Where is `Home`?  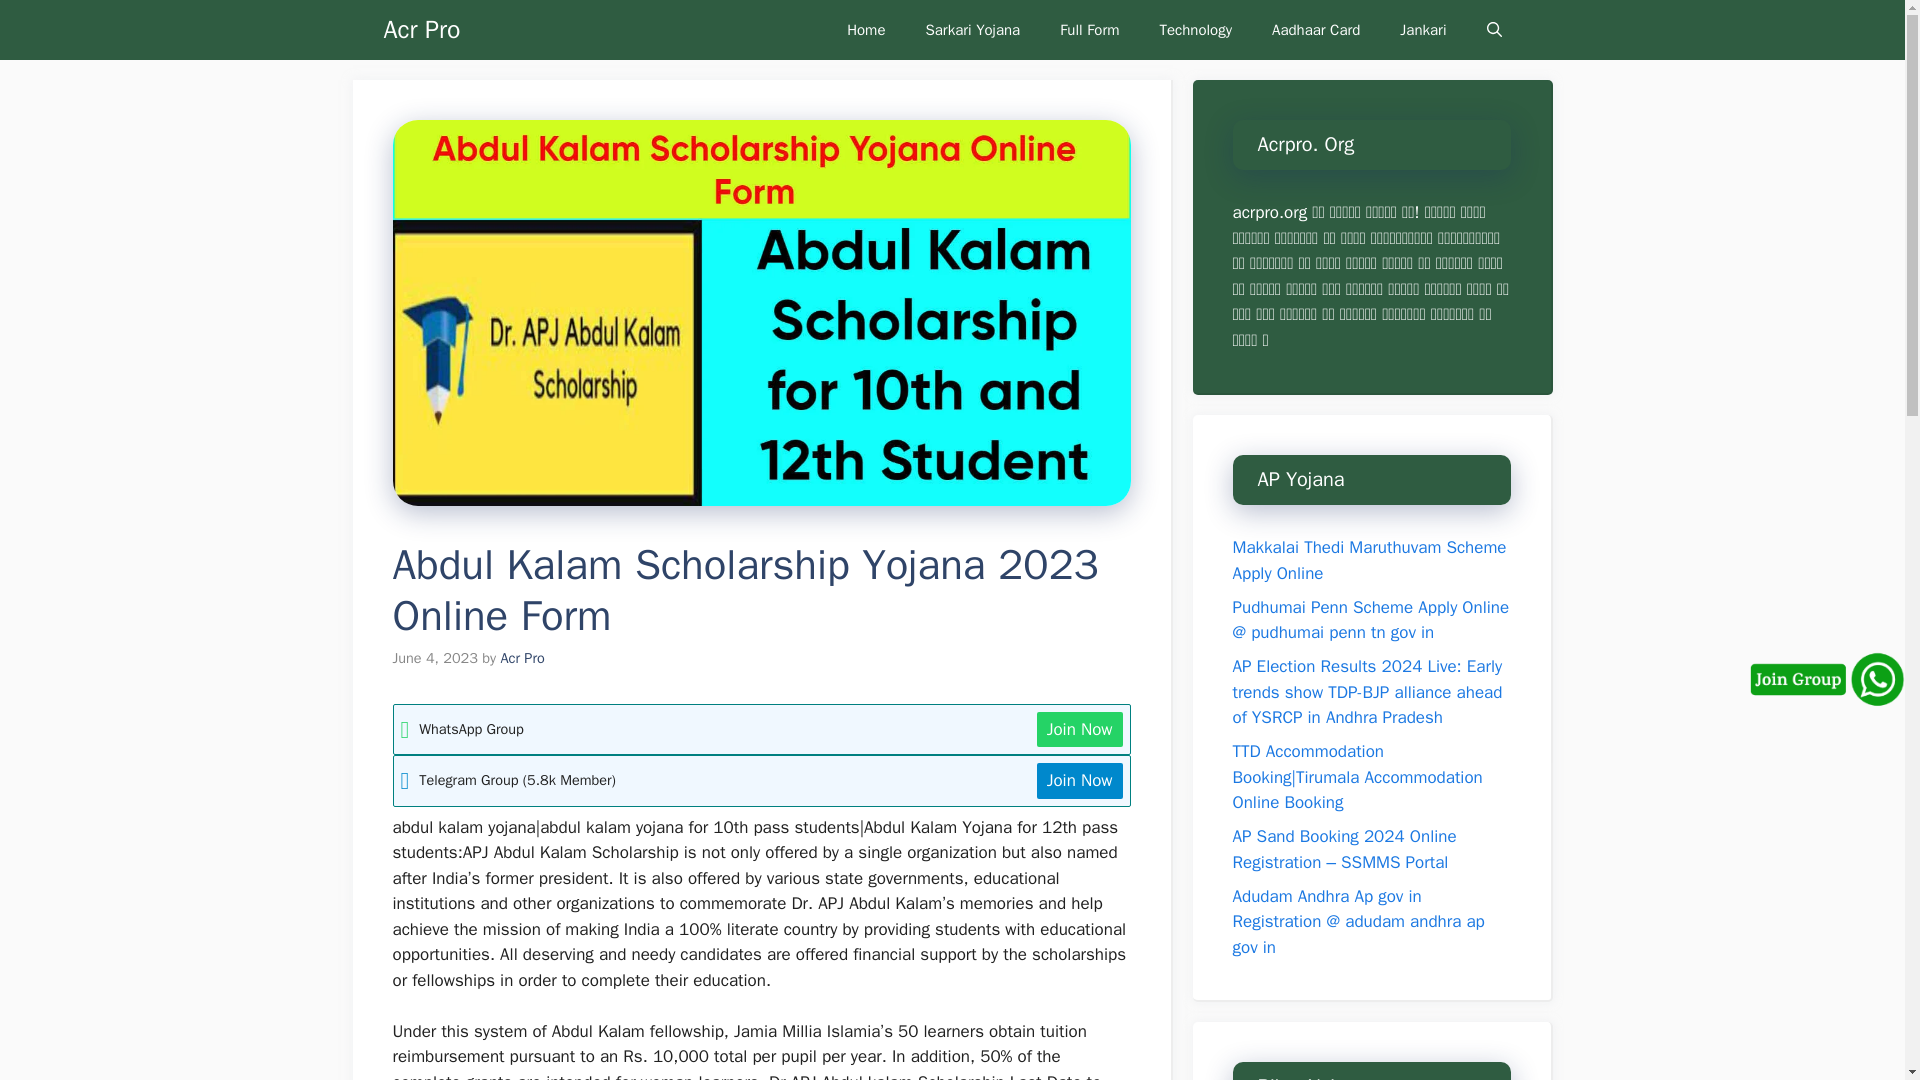 Home is located at coordinates (866, 30).